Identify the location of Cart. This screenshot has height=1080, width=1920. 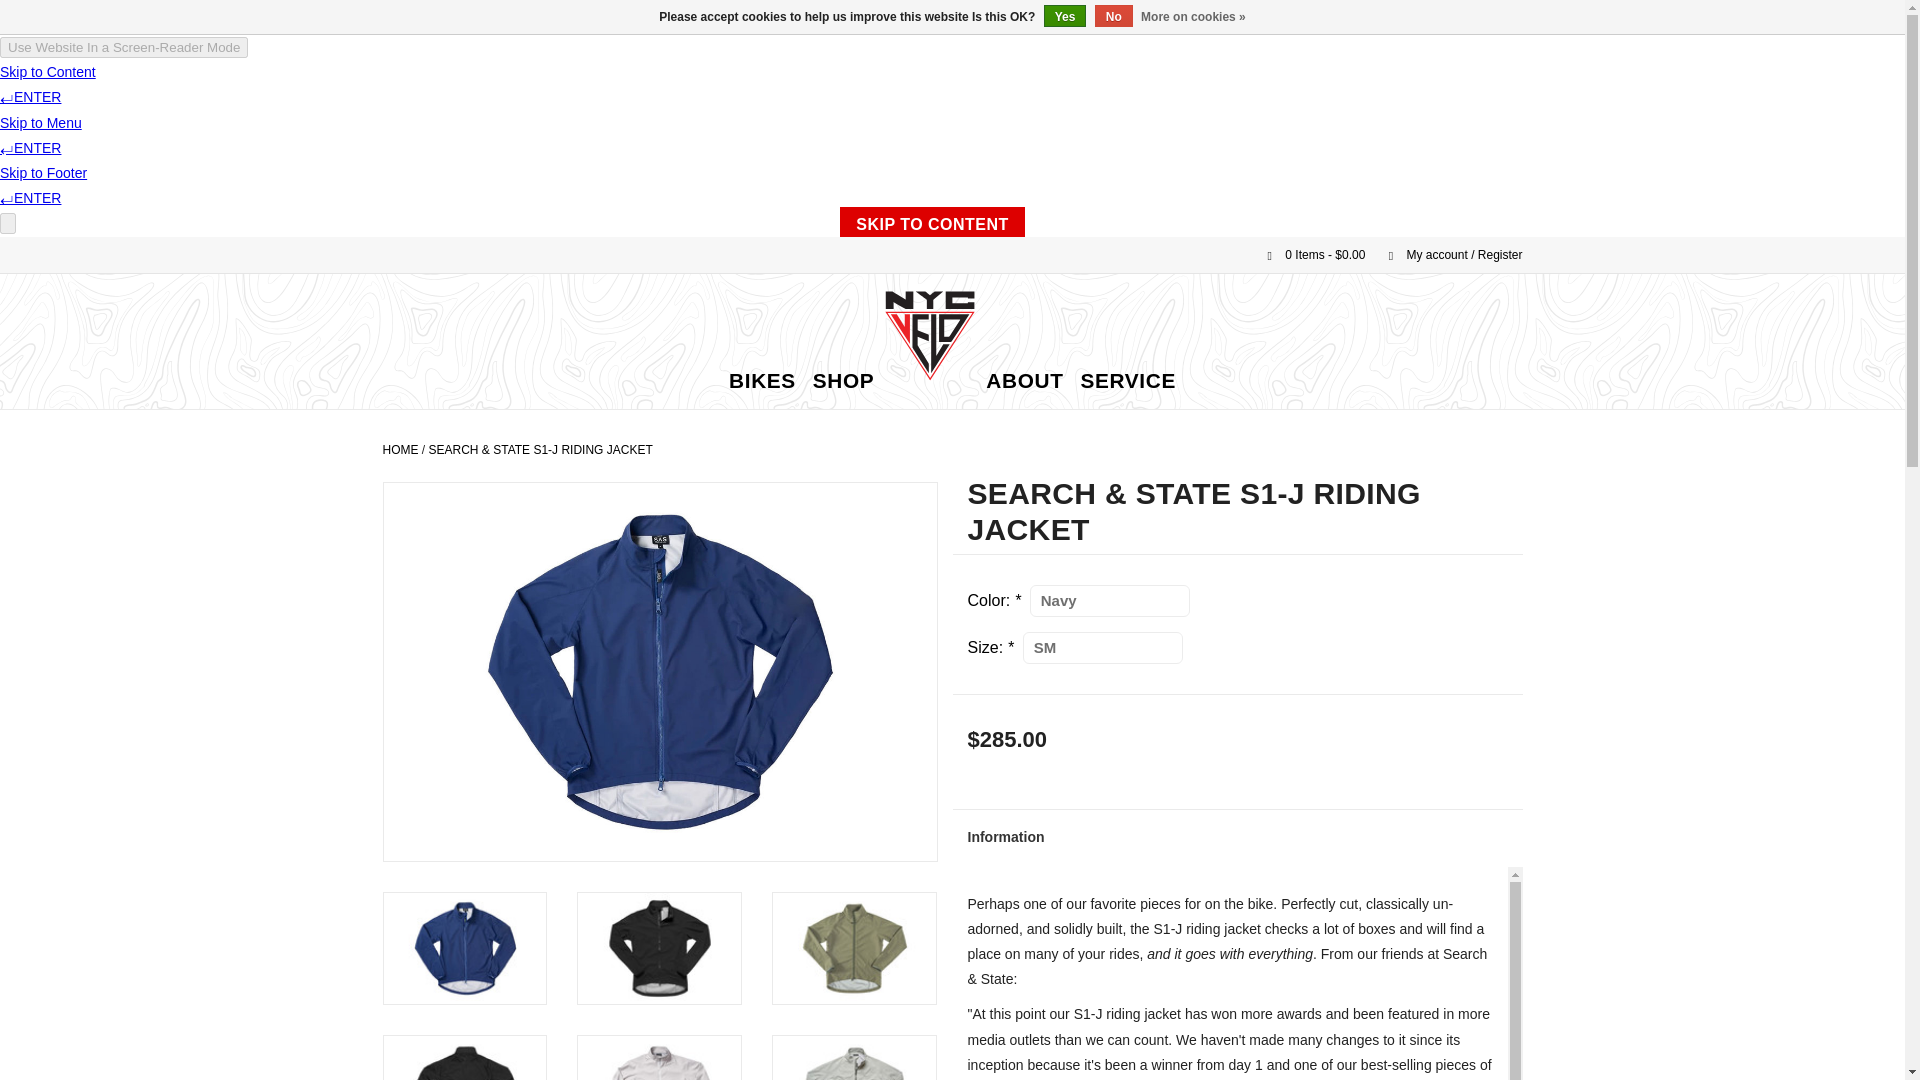
(1308, 255).